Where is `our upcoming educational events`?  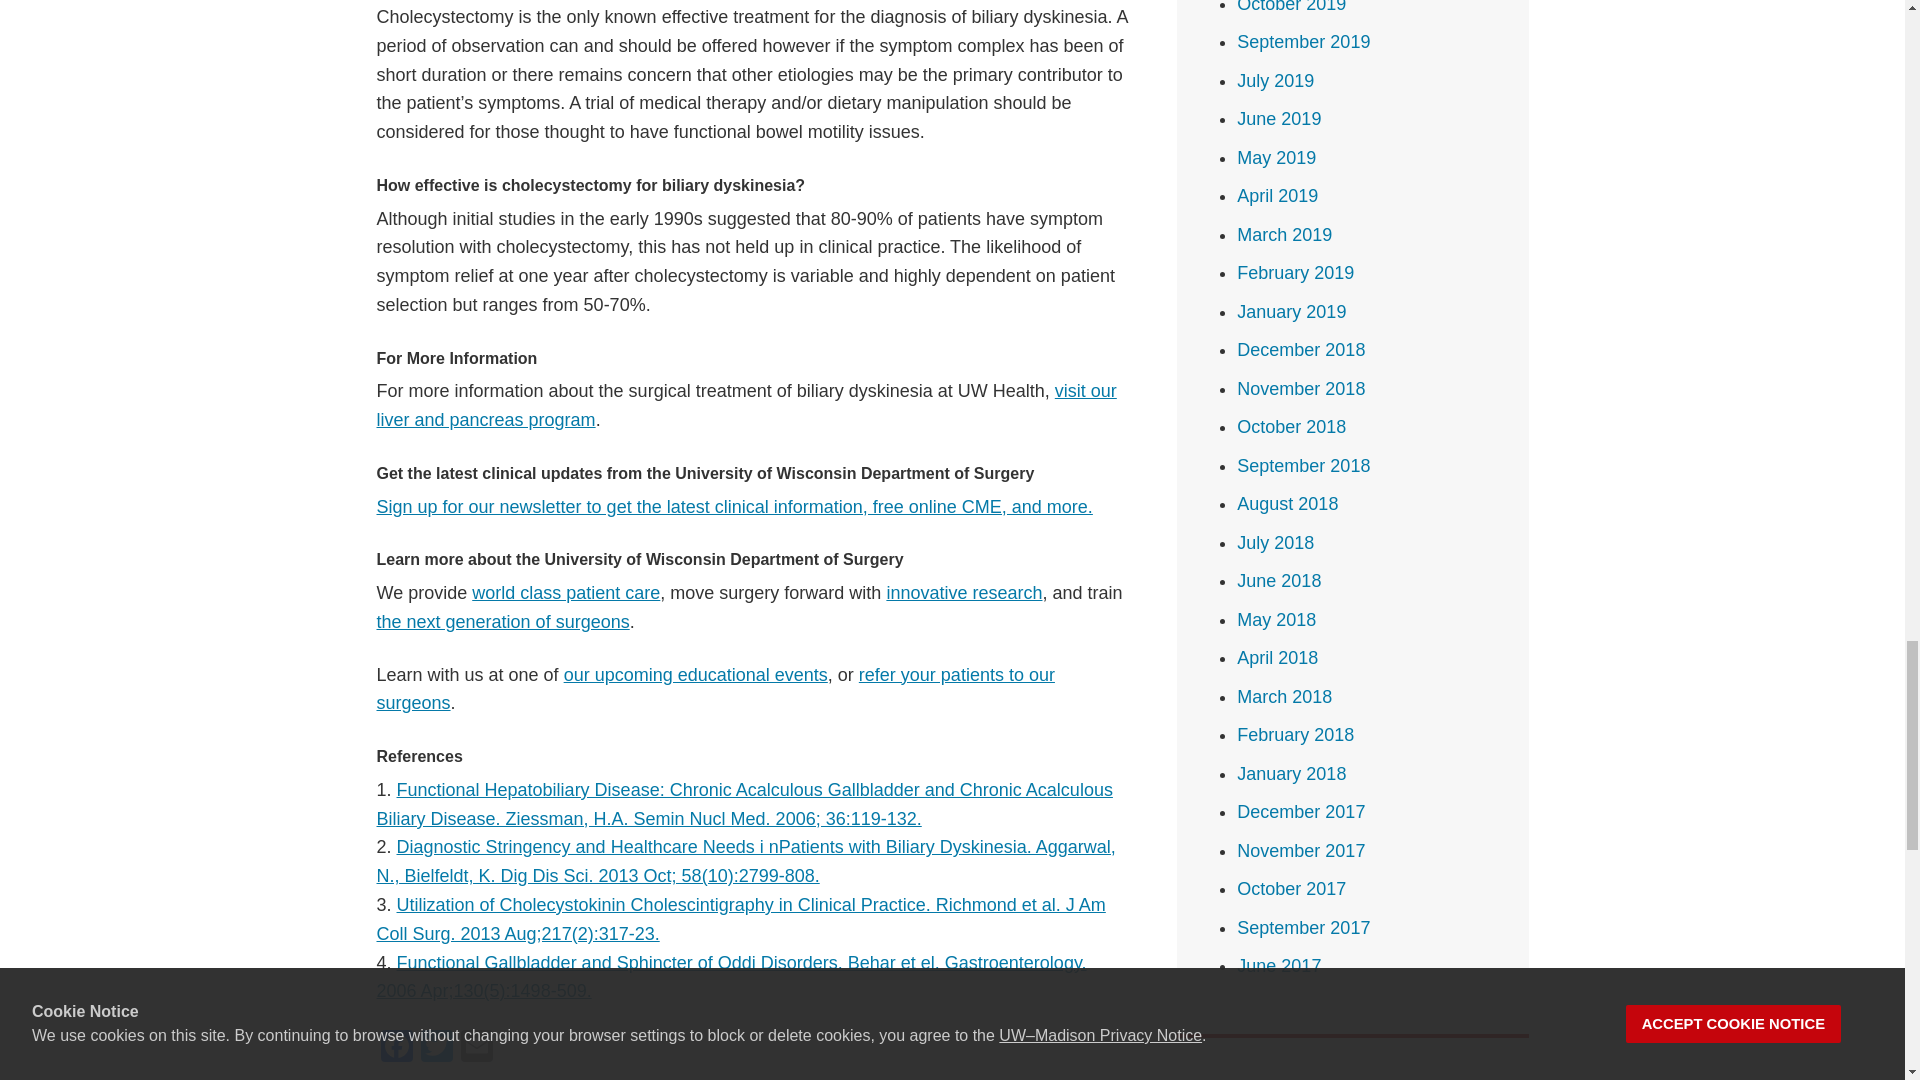 our upcoming educational events is located at coordinates (696, 674).